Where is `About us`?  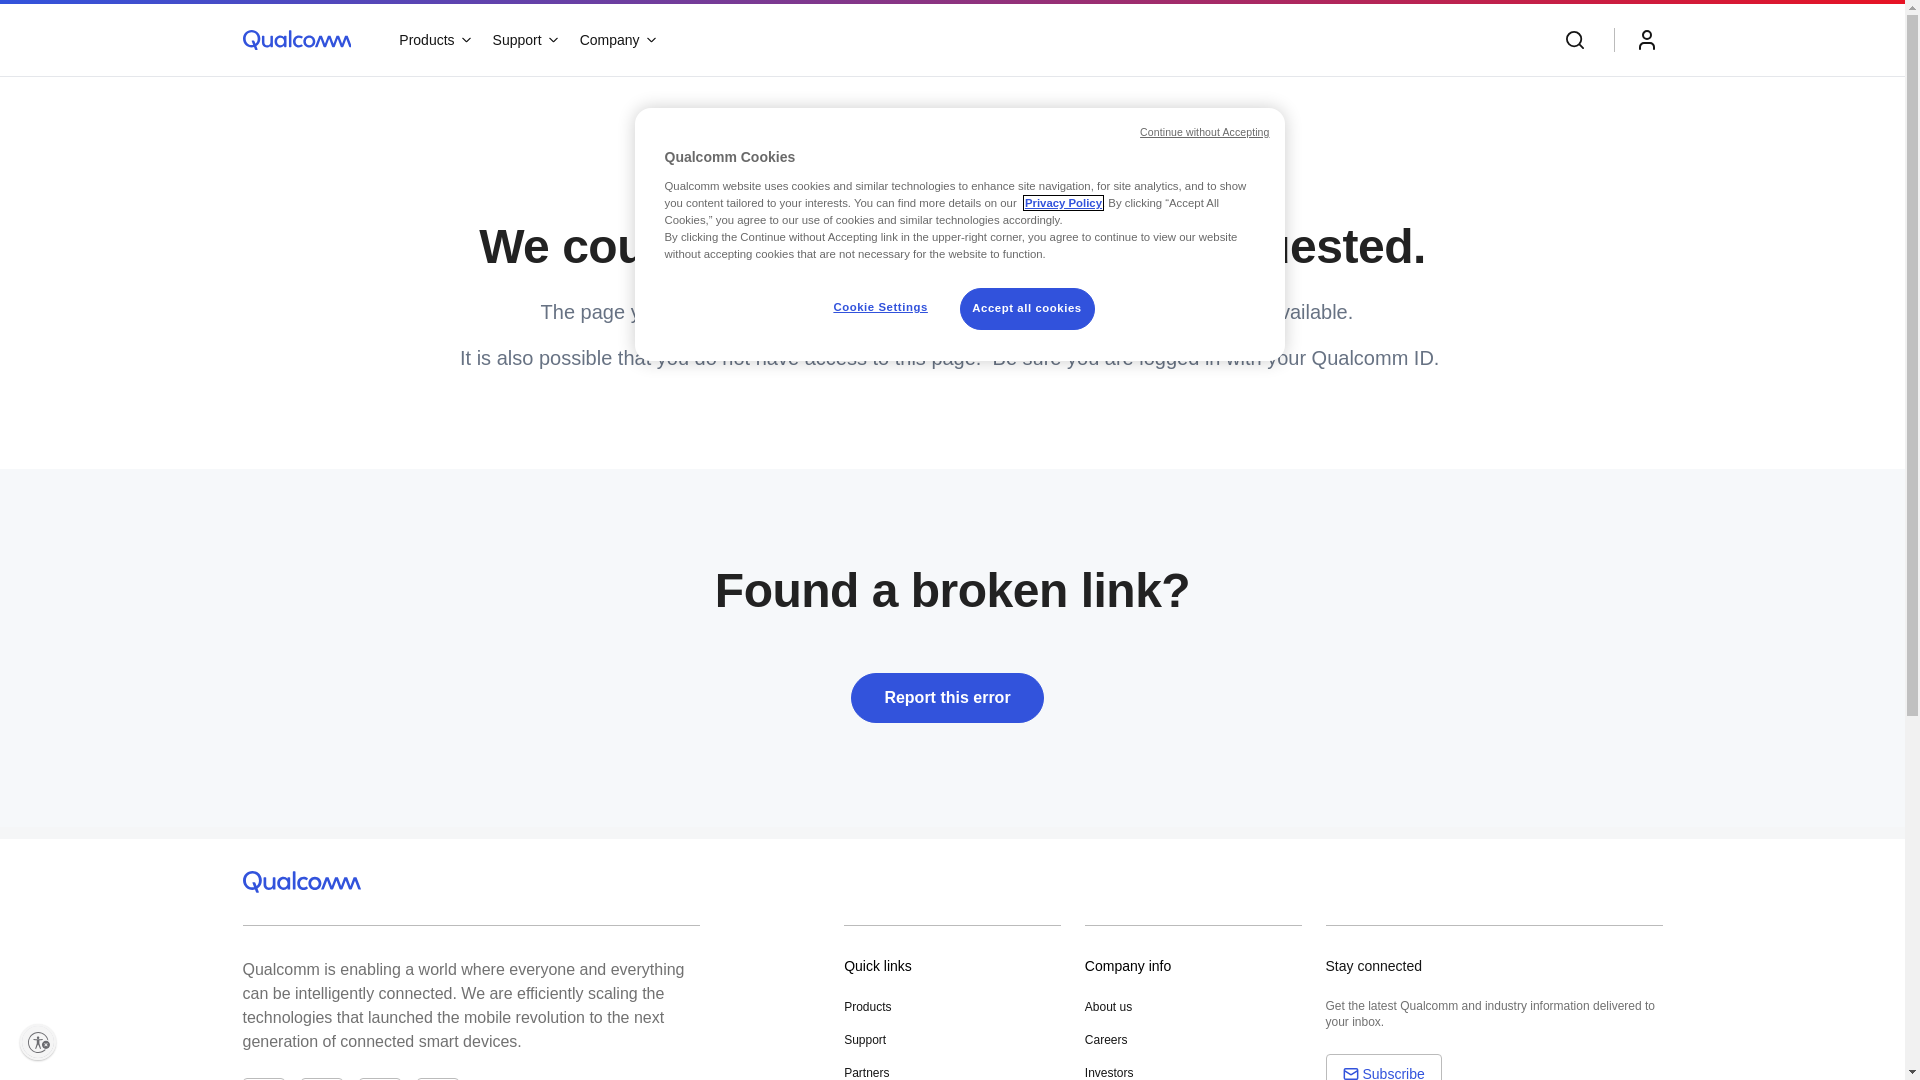
About us is located at coordinates (1108, 1007).